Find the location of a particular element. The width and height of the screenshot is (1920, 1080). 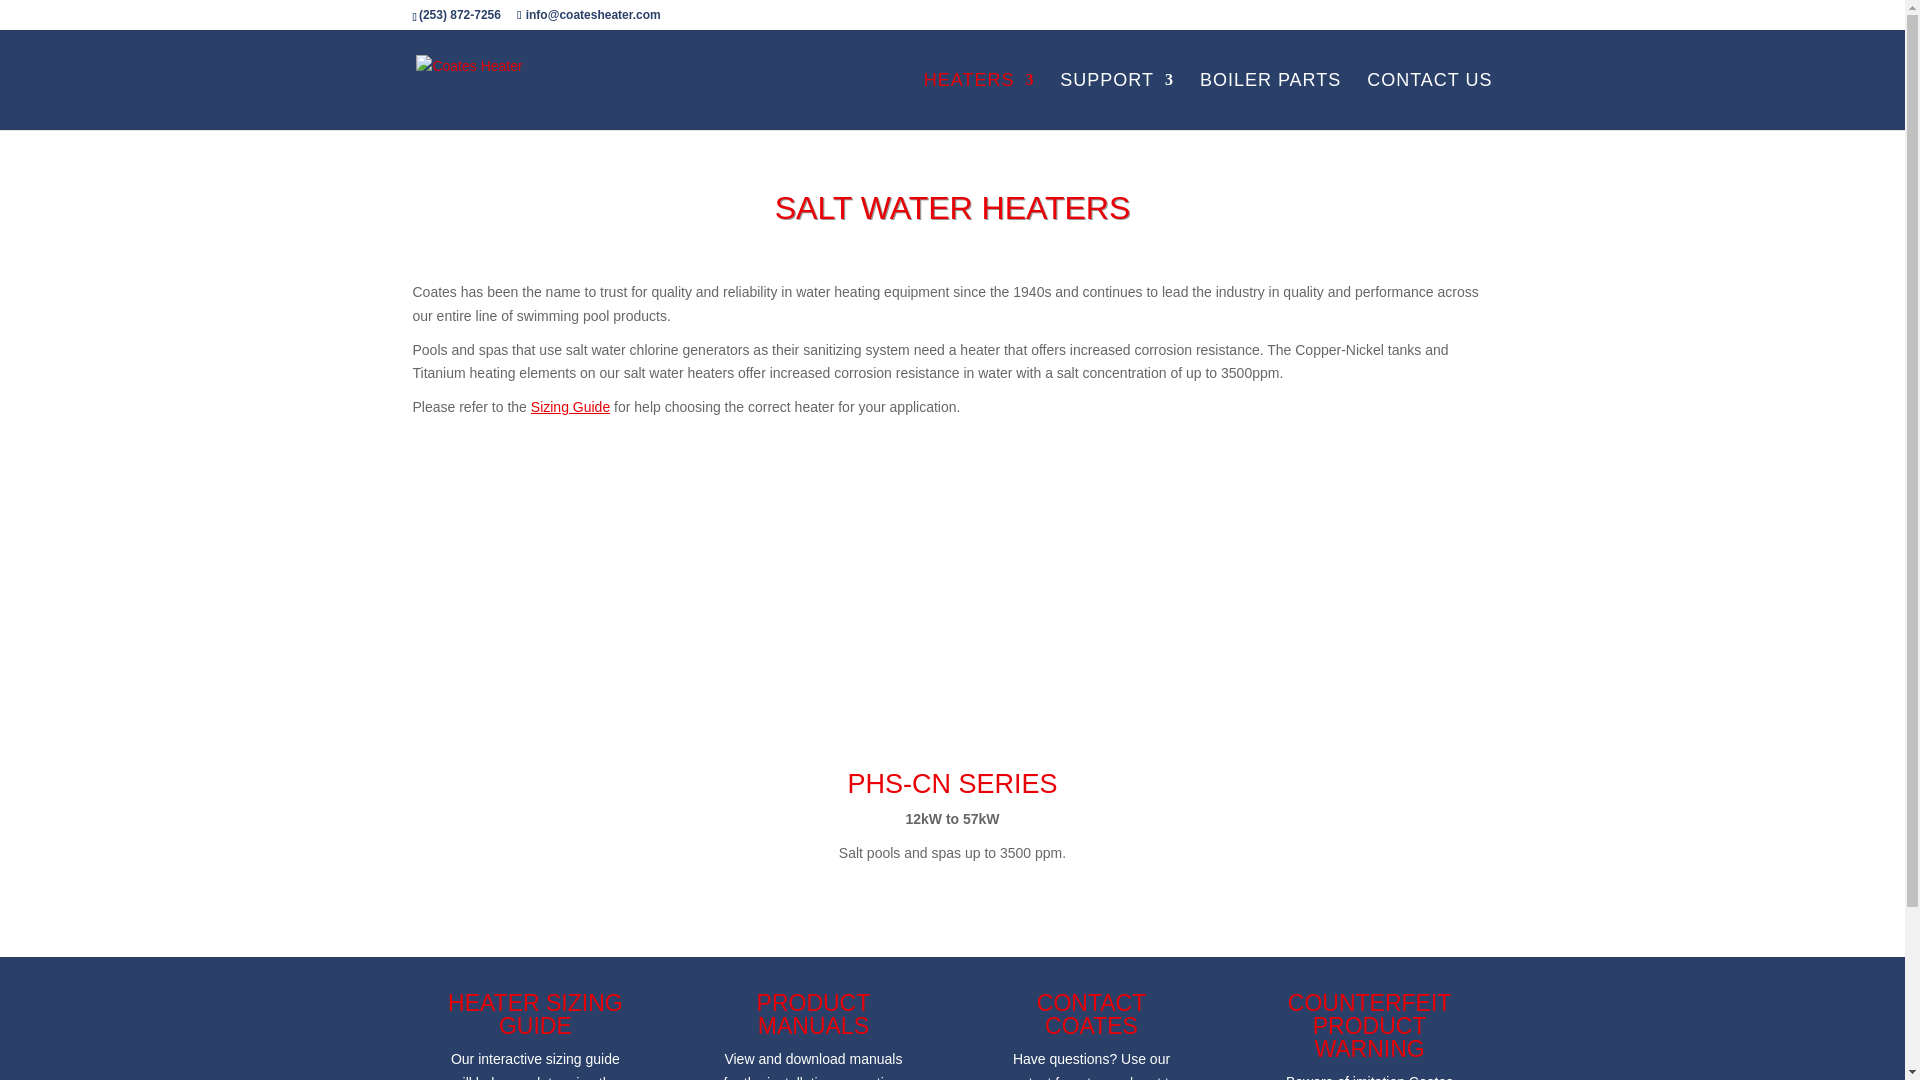

BOILER PARTS is located at coordinates (1270, 101).